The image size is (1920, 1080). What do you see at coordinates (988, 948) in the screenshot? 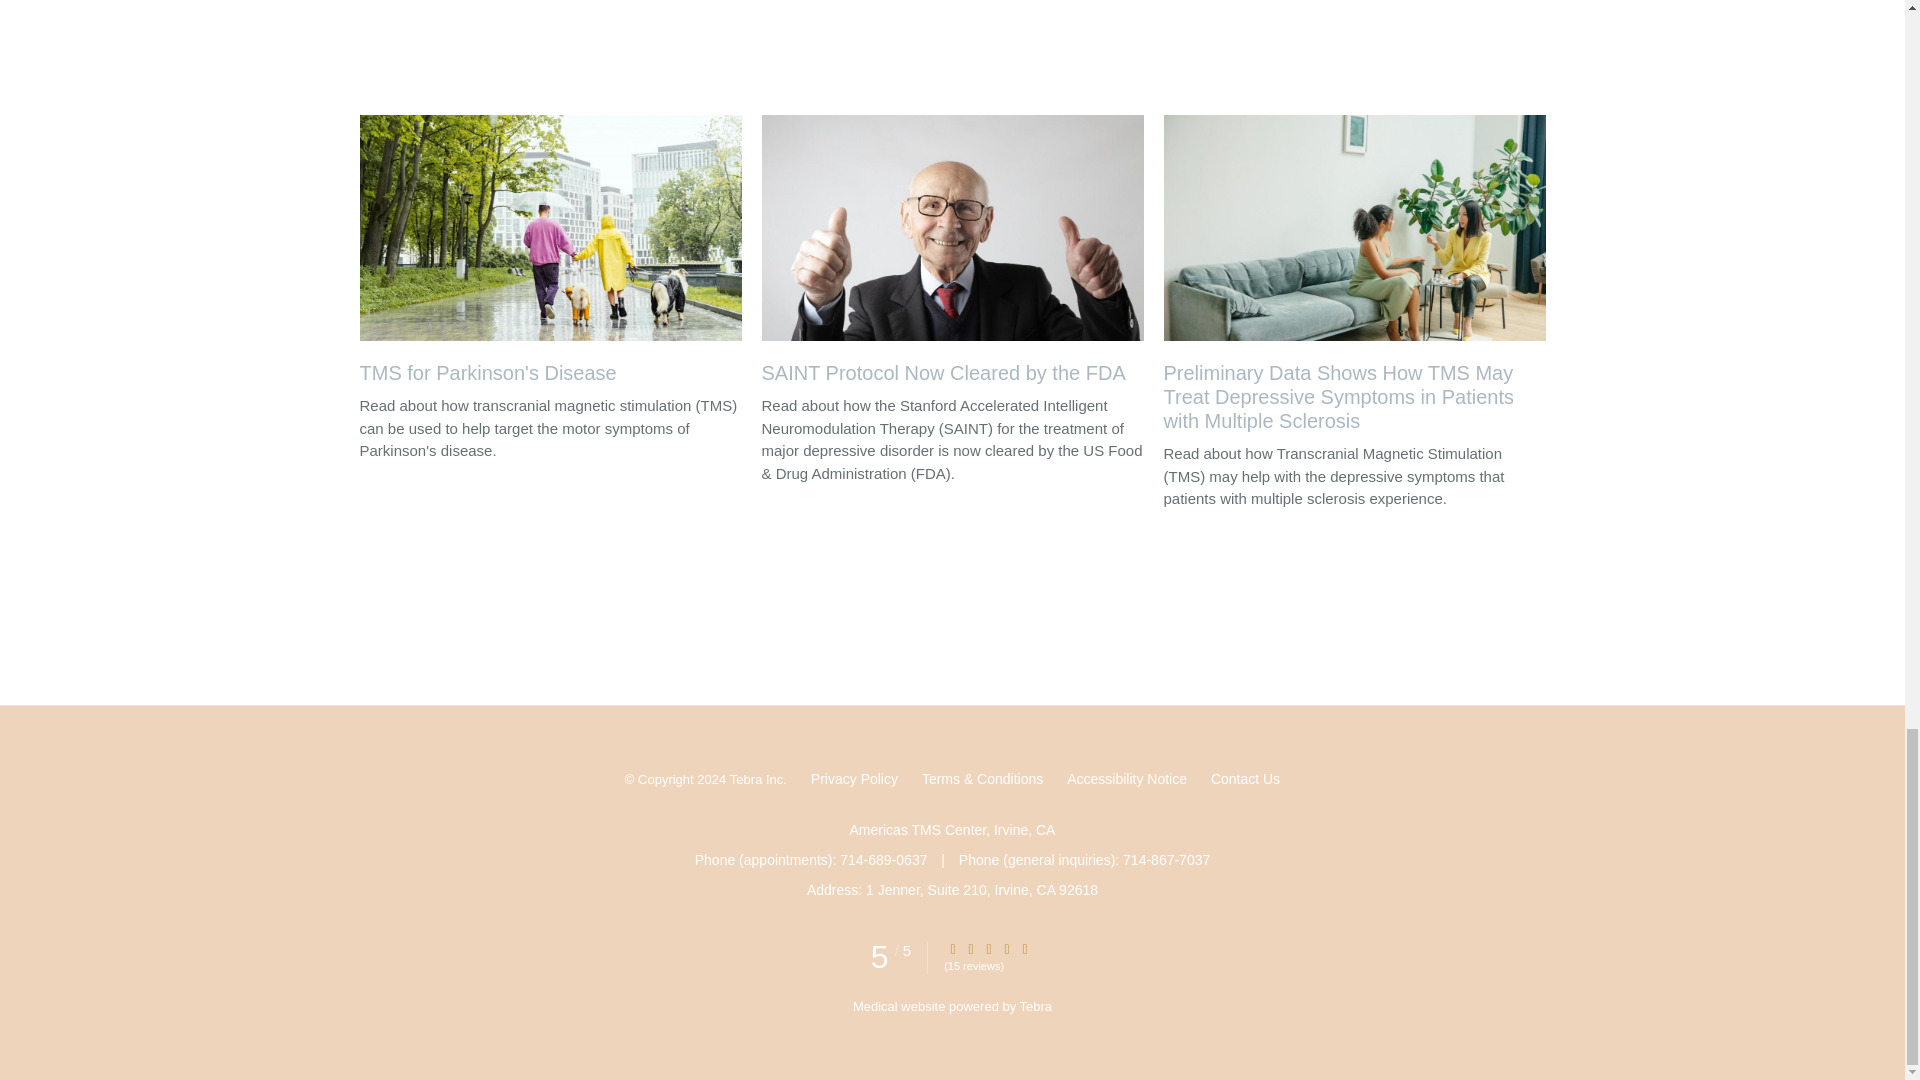
I see `Star Rating` at bounding box center [988, 948].